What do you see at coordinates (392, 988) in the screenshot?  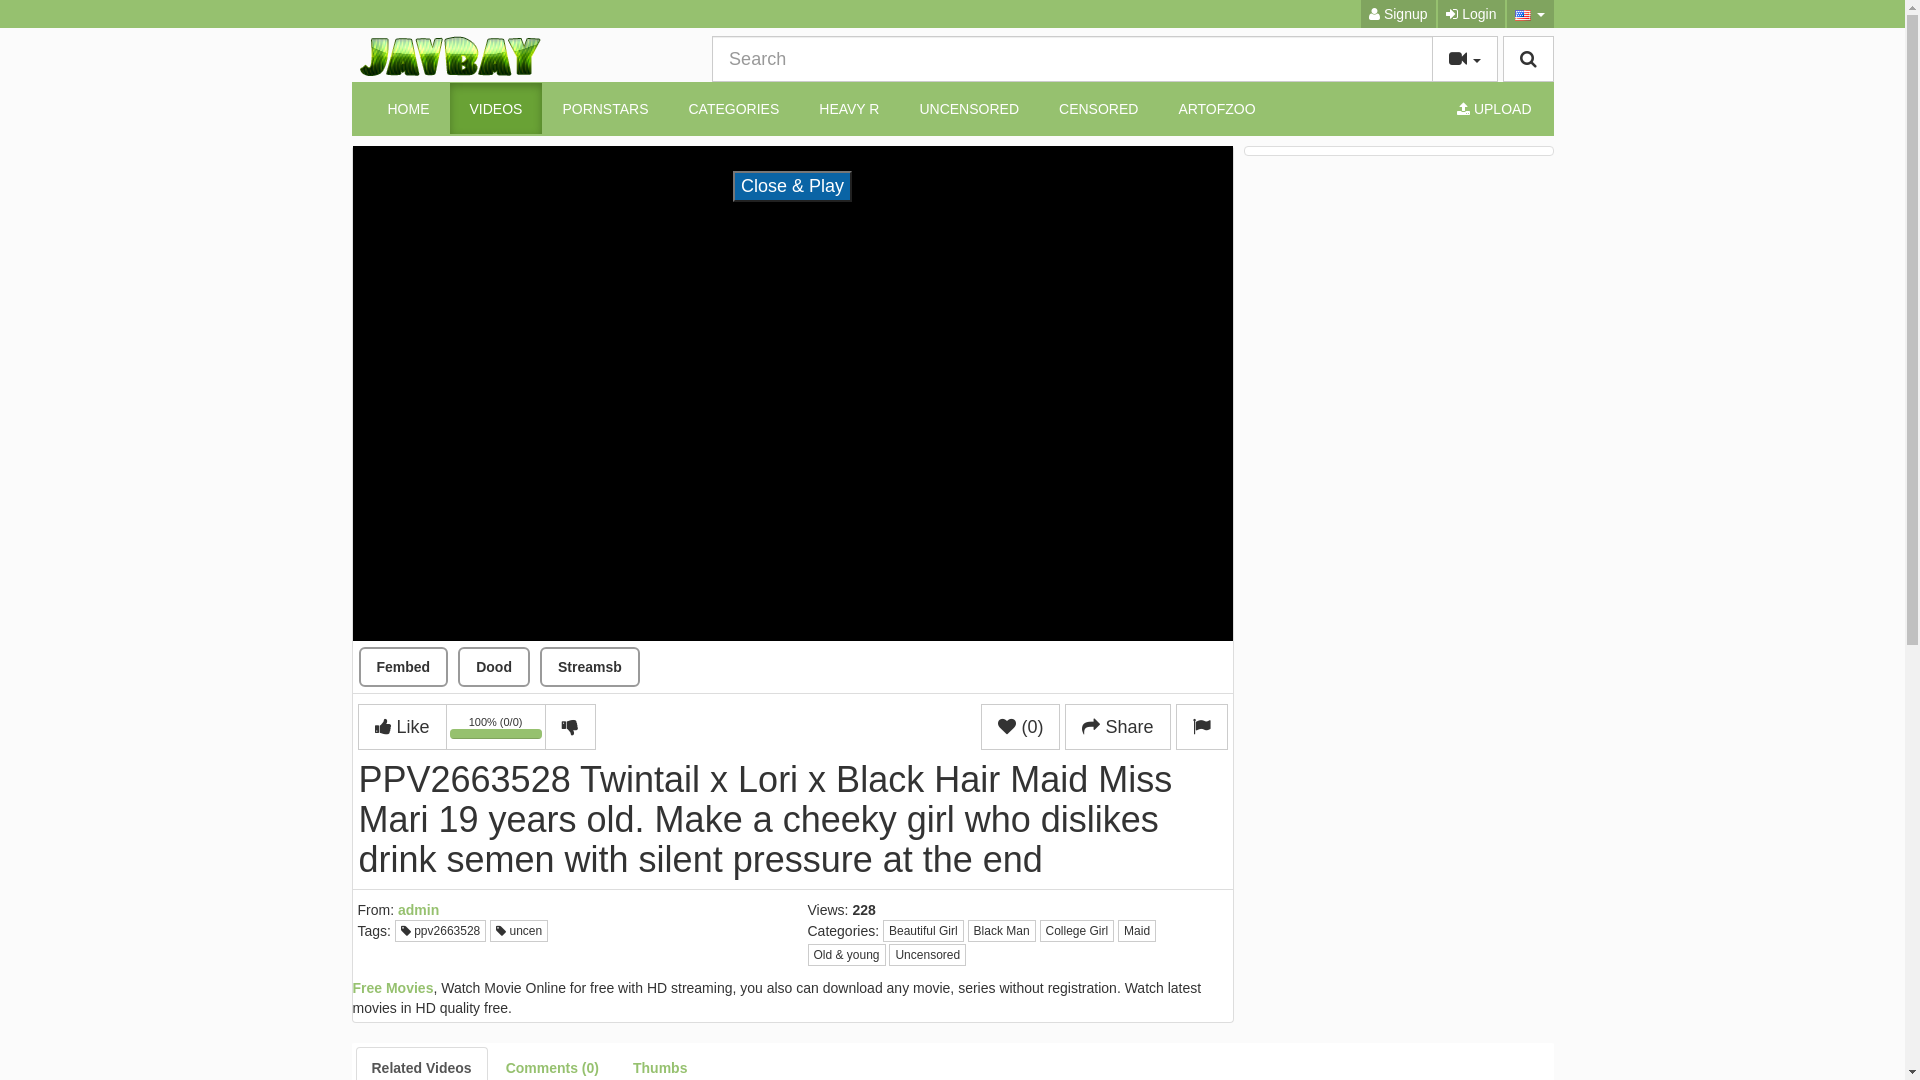 I see `Free Movies` at bounding box center [392, 988].